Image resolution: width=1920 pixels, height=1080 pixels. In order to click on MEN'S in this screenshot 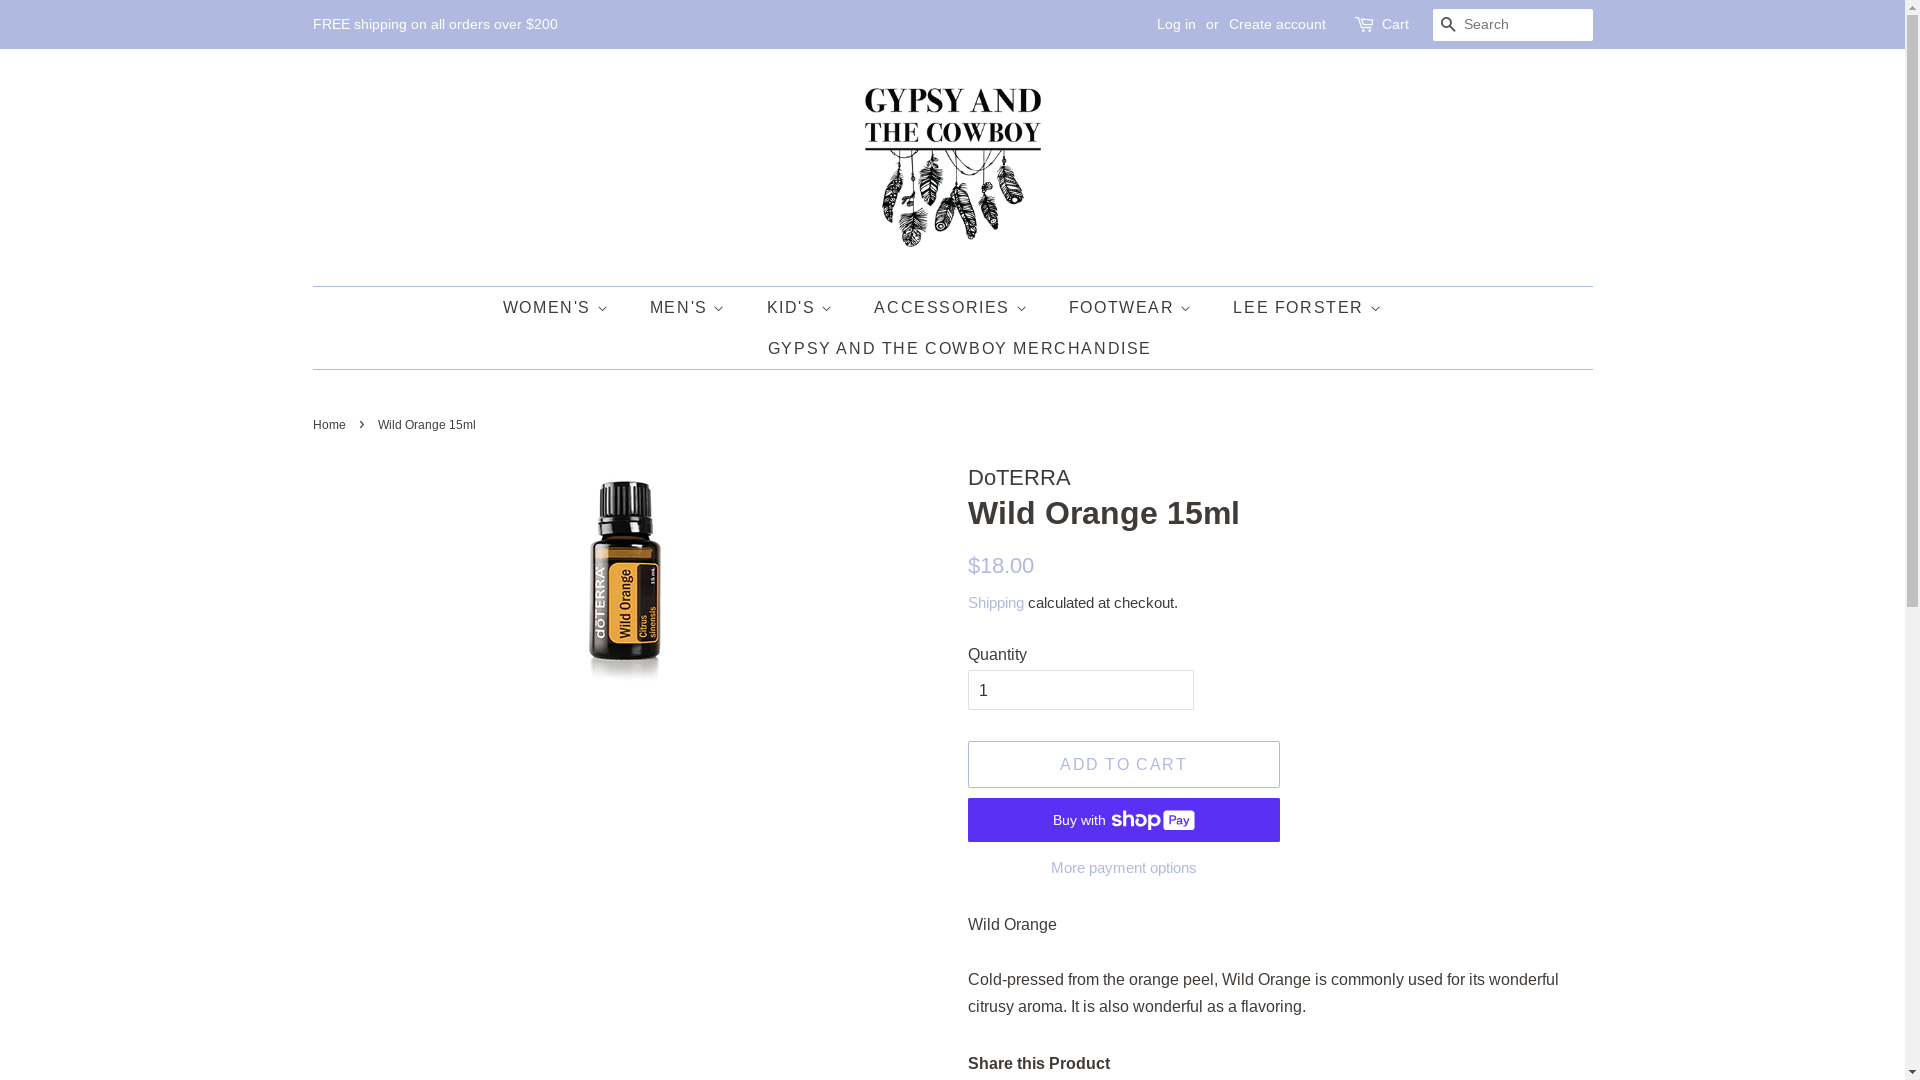, I will do `click(690, 308)`.